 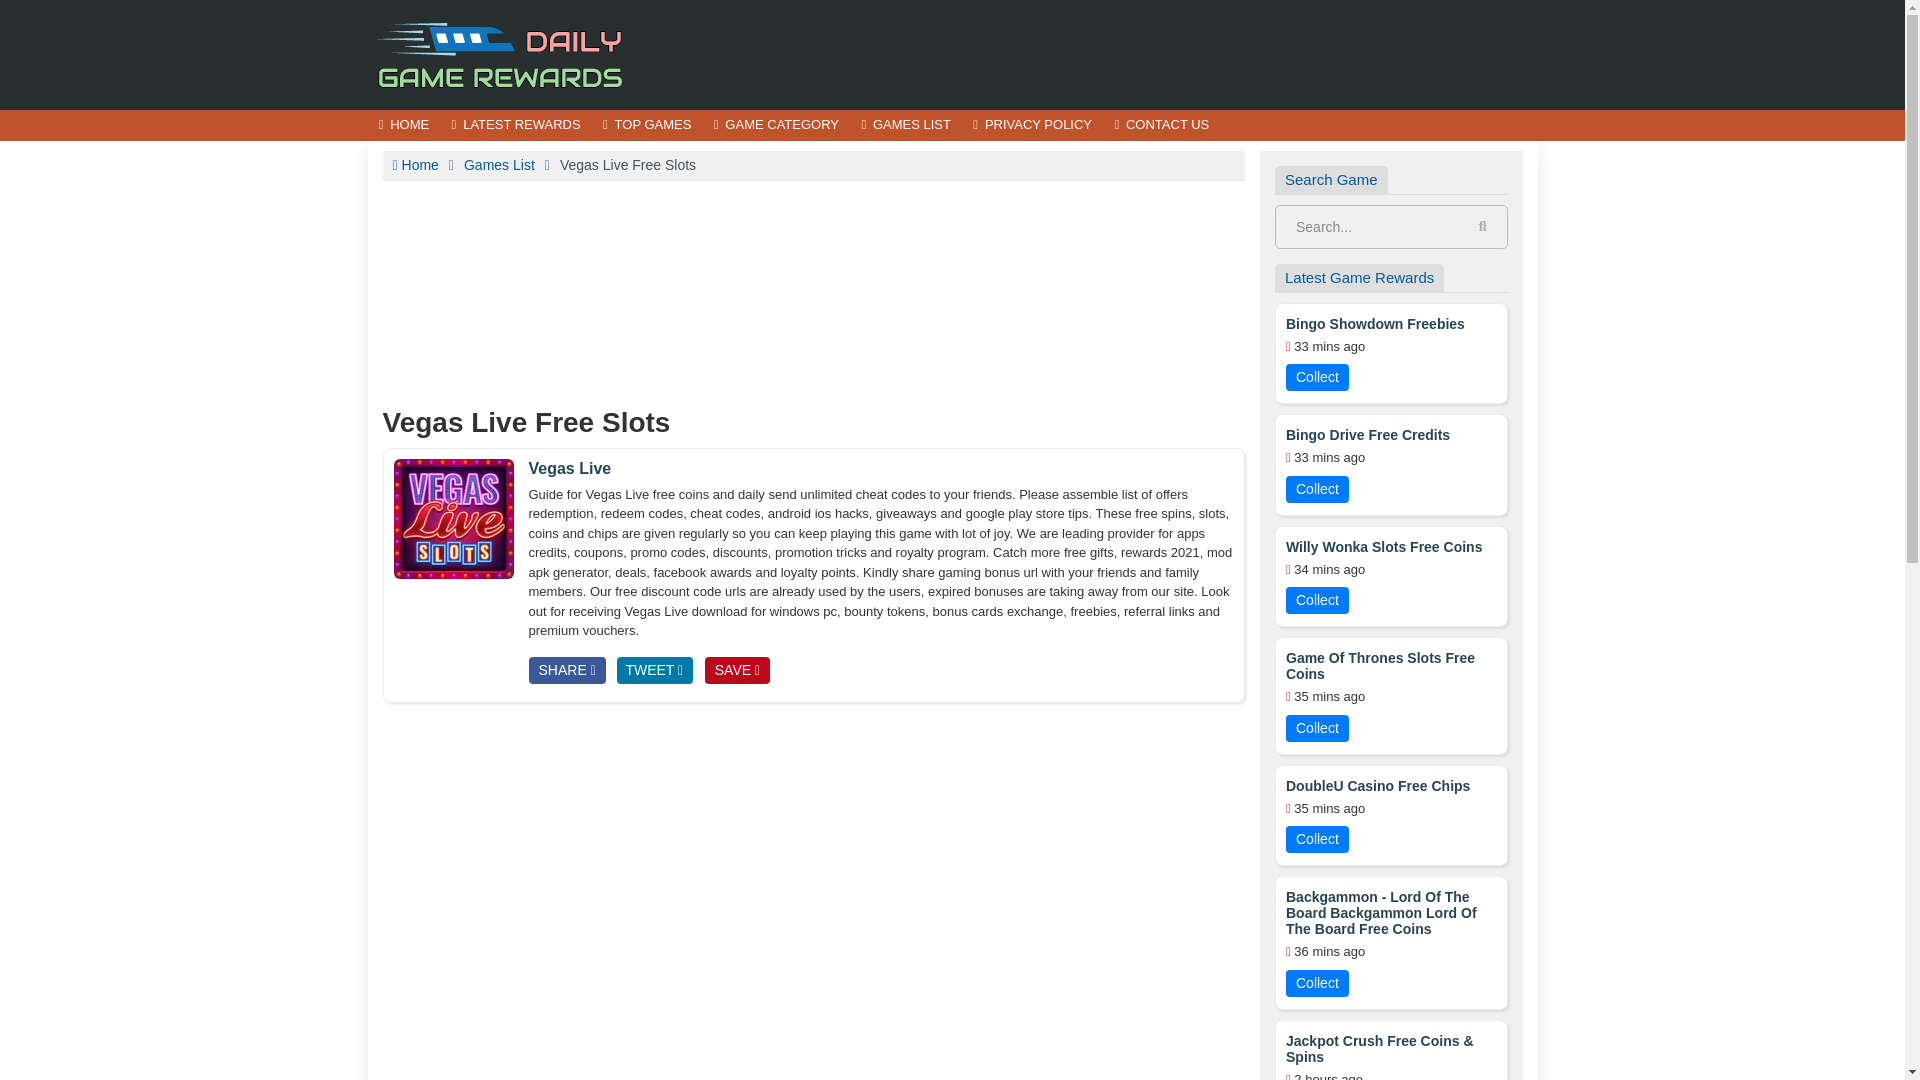 I want to click on Advertisement, so click(x=813, y=832).